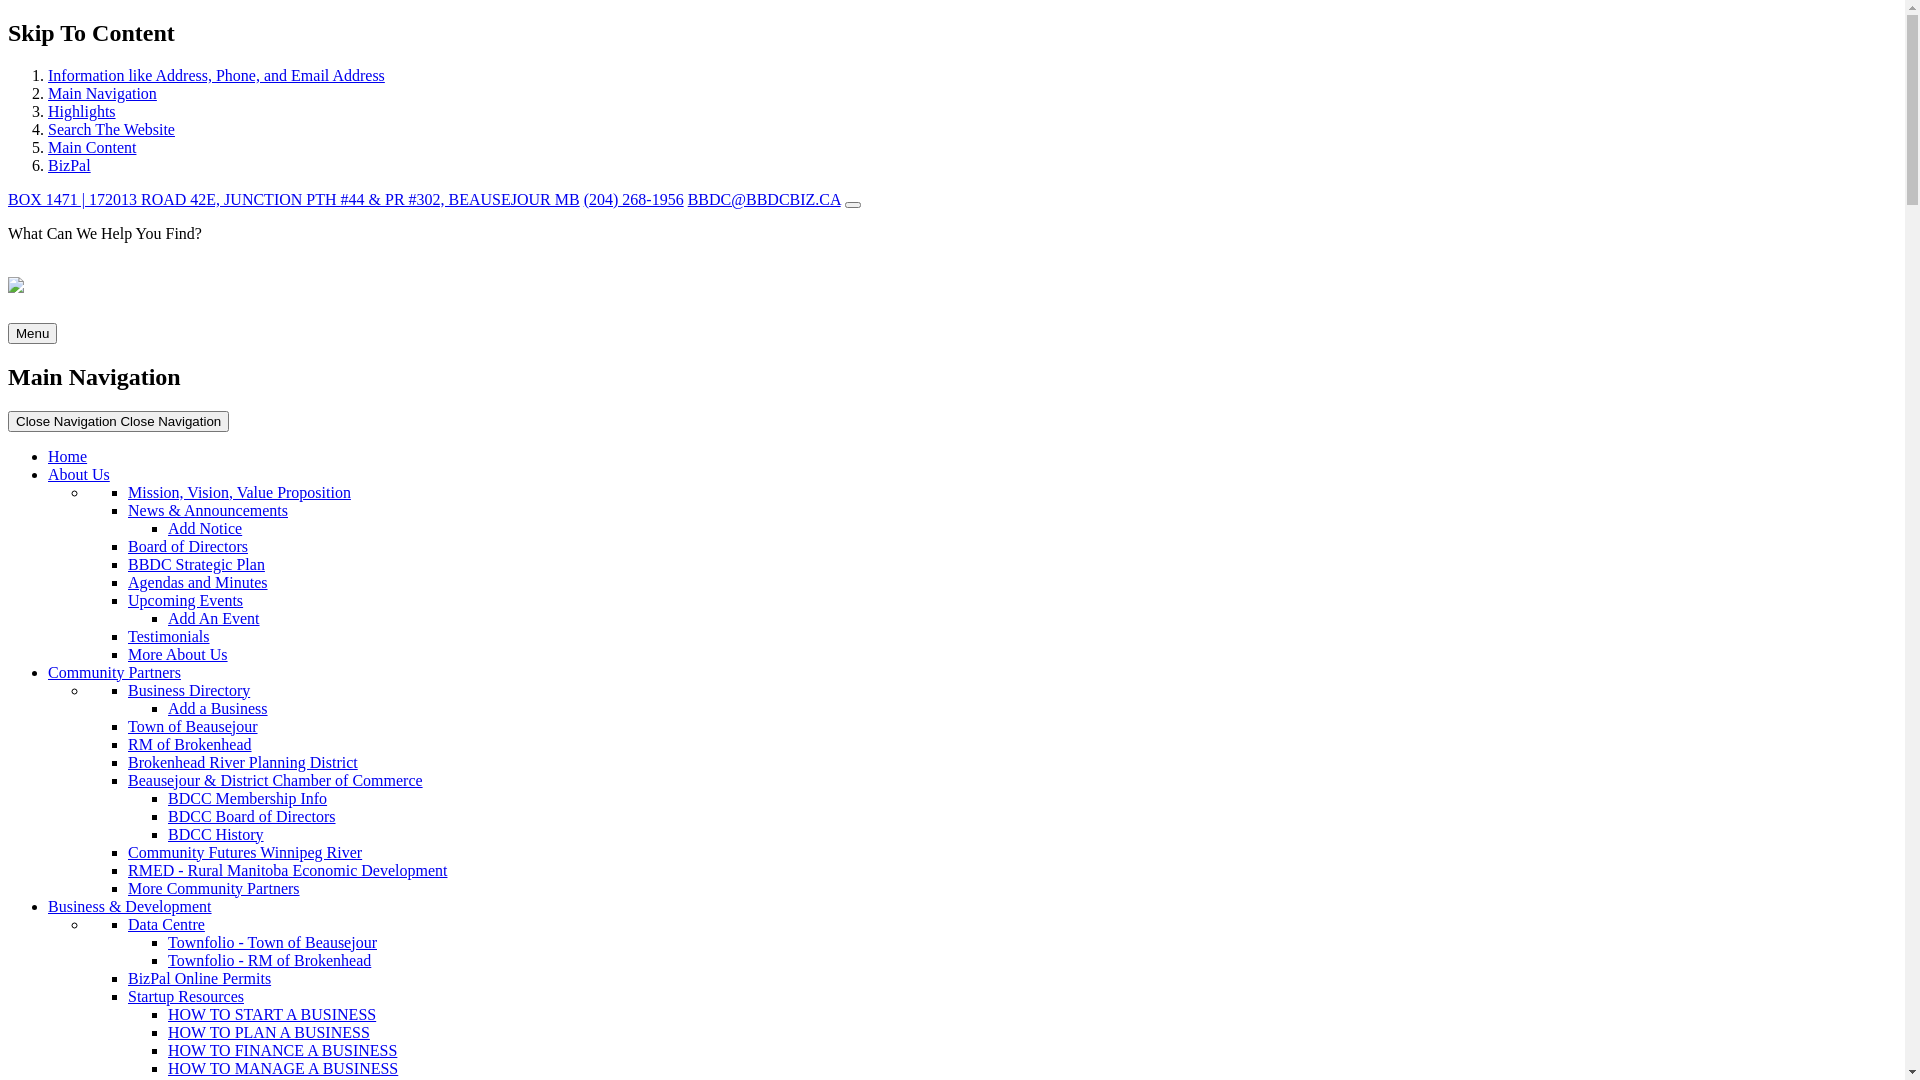 This screenshot has width=1920, height=1080. What do you see at coordinates (186, 600) in the screenshot?
I see `Upcoming Events` at bounding box center [186, 600].